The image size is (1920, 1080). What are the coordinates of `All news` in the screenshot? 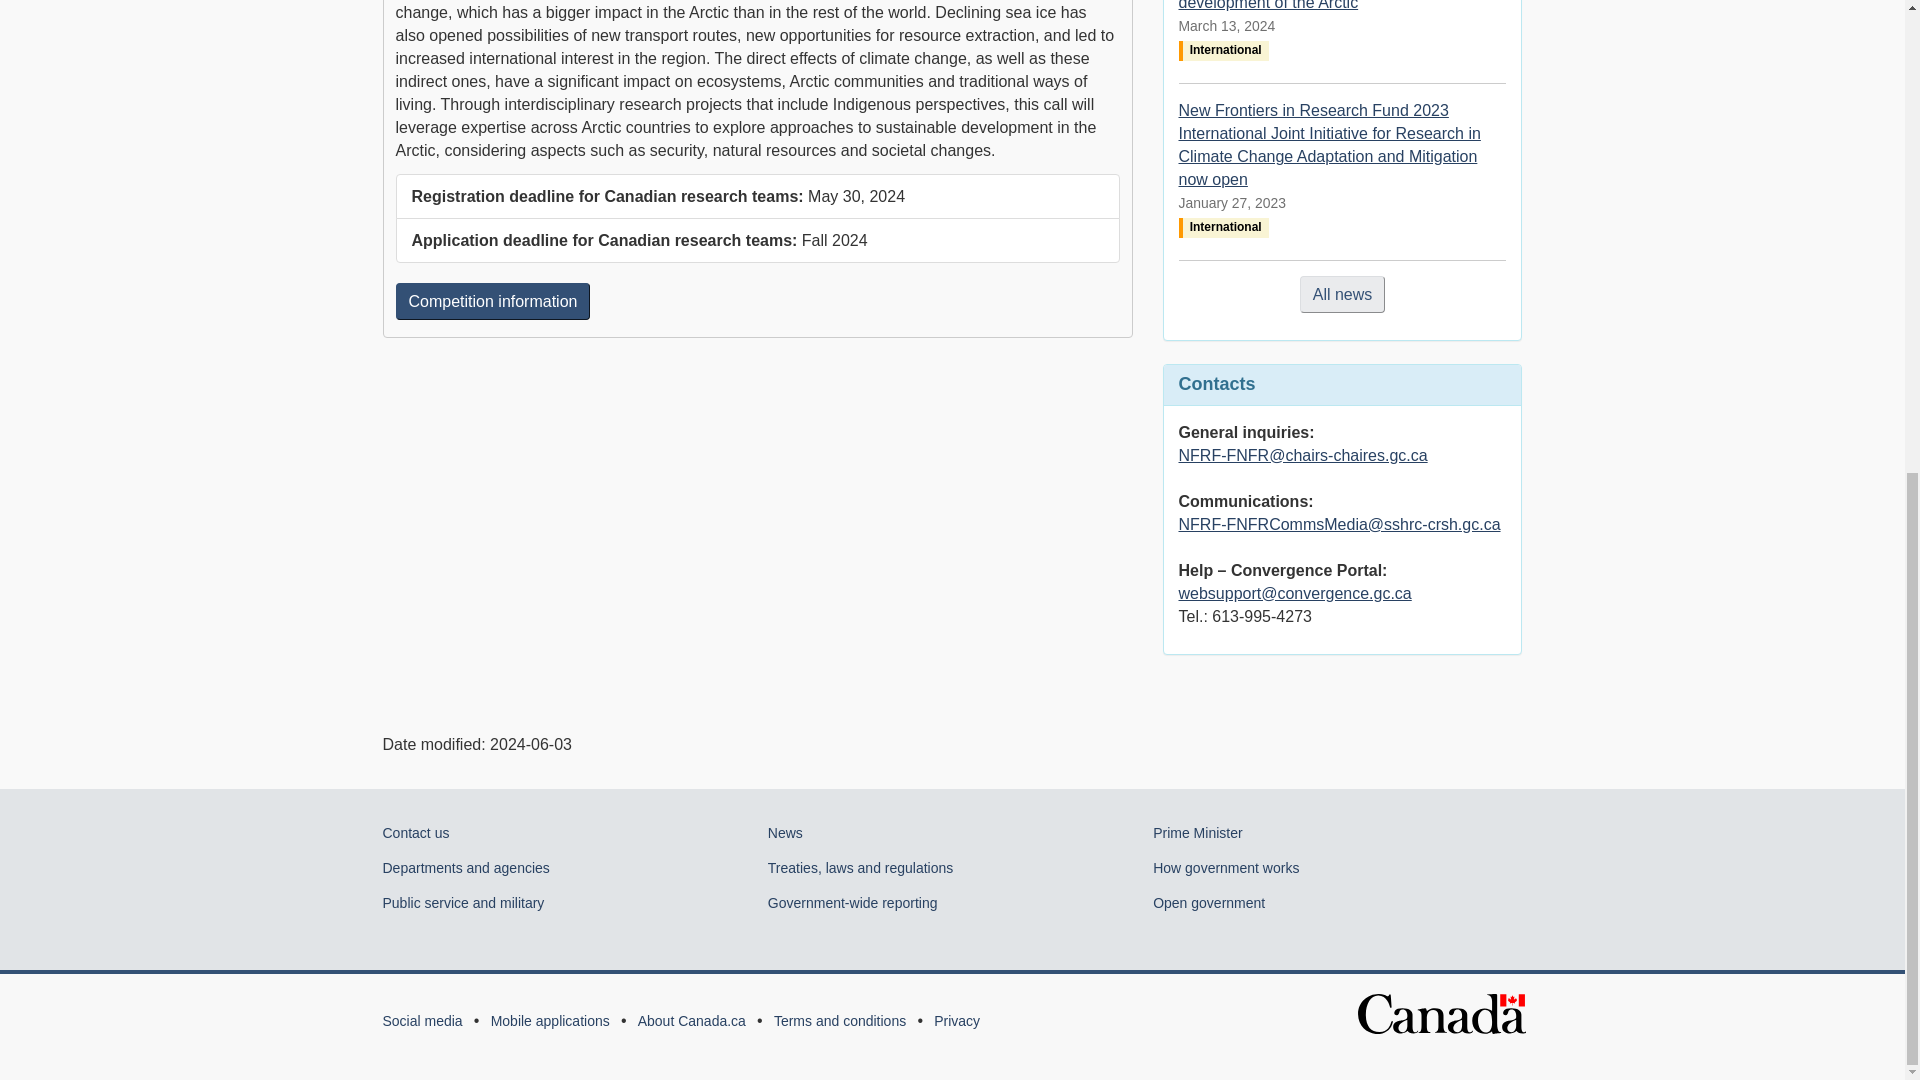 It's located at (1342, 294).